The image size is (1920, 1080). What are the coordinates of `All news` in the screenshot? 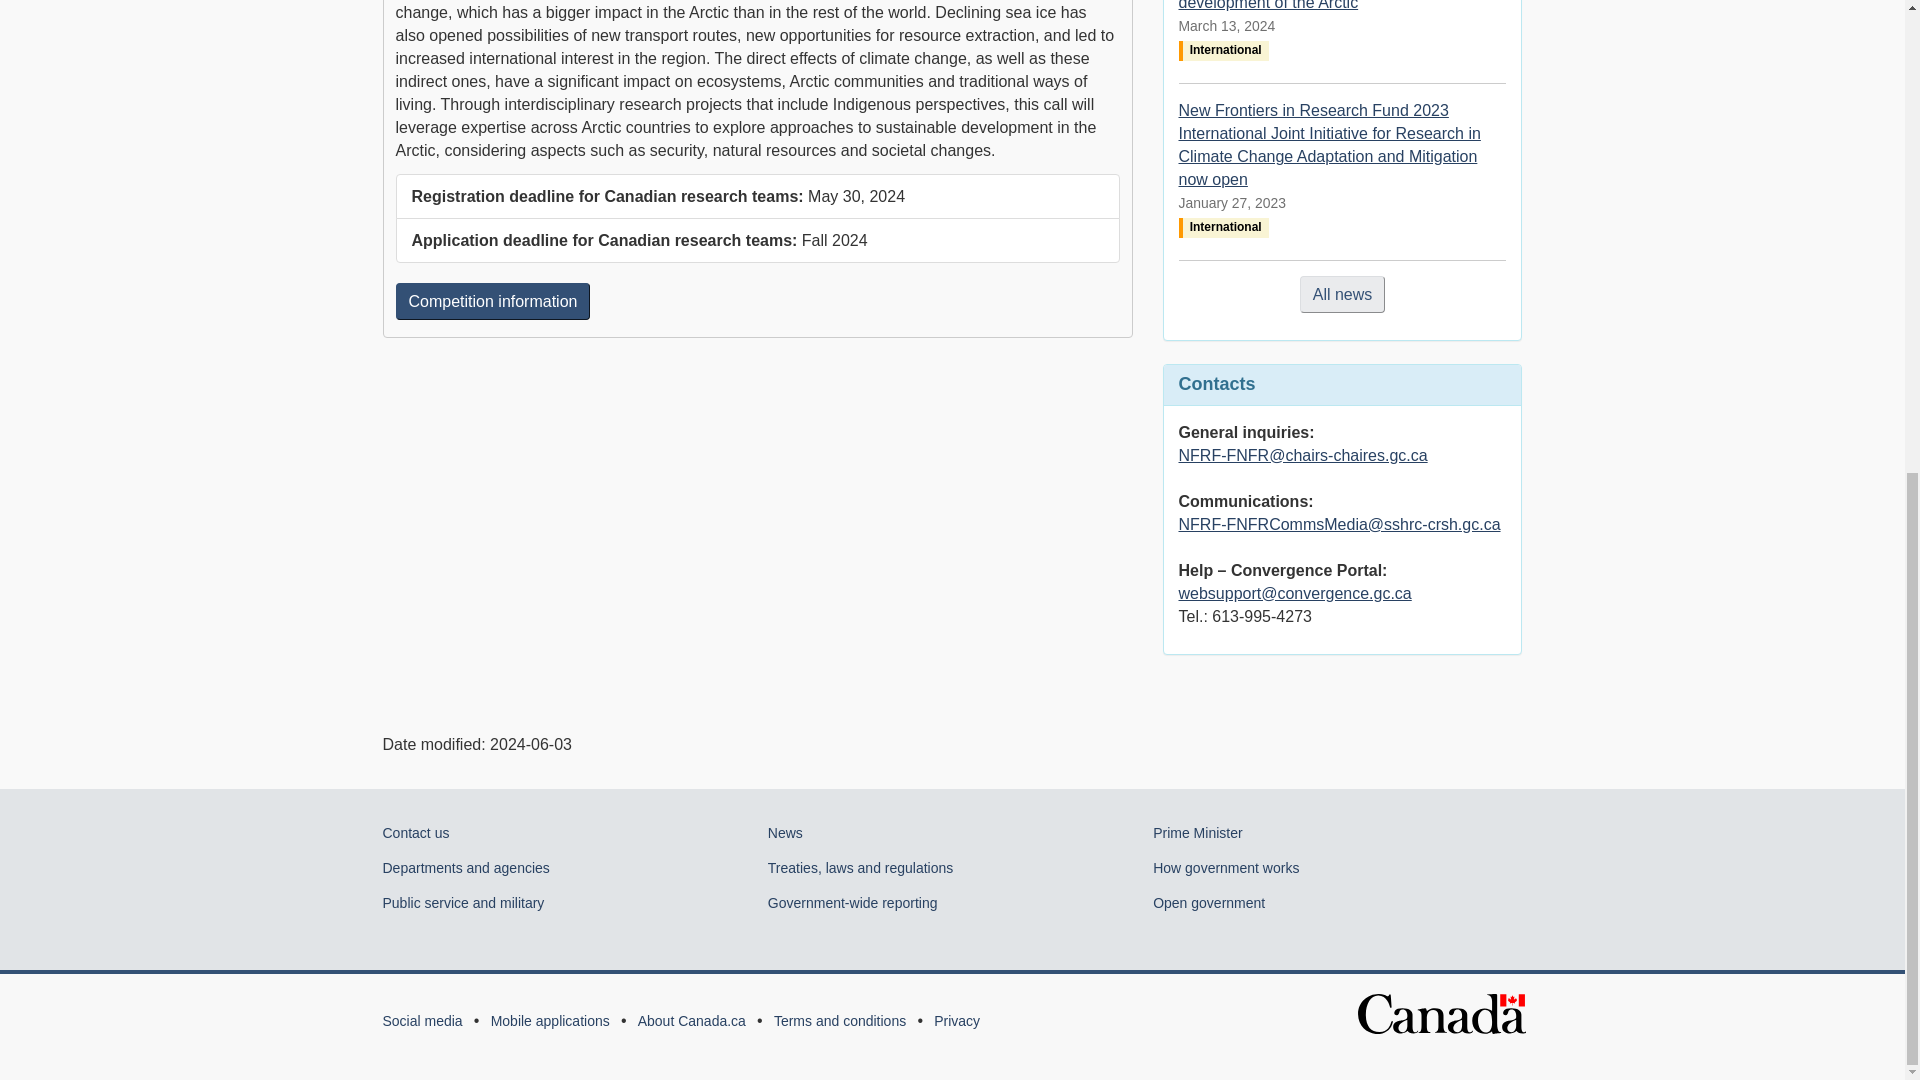 It's located at (1342, 294).